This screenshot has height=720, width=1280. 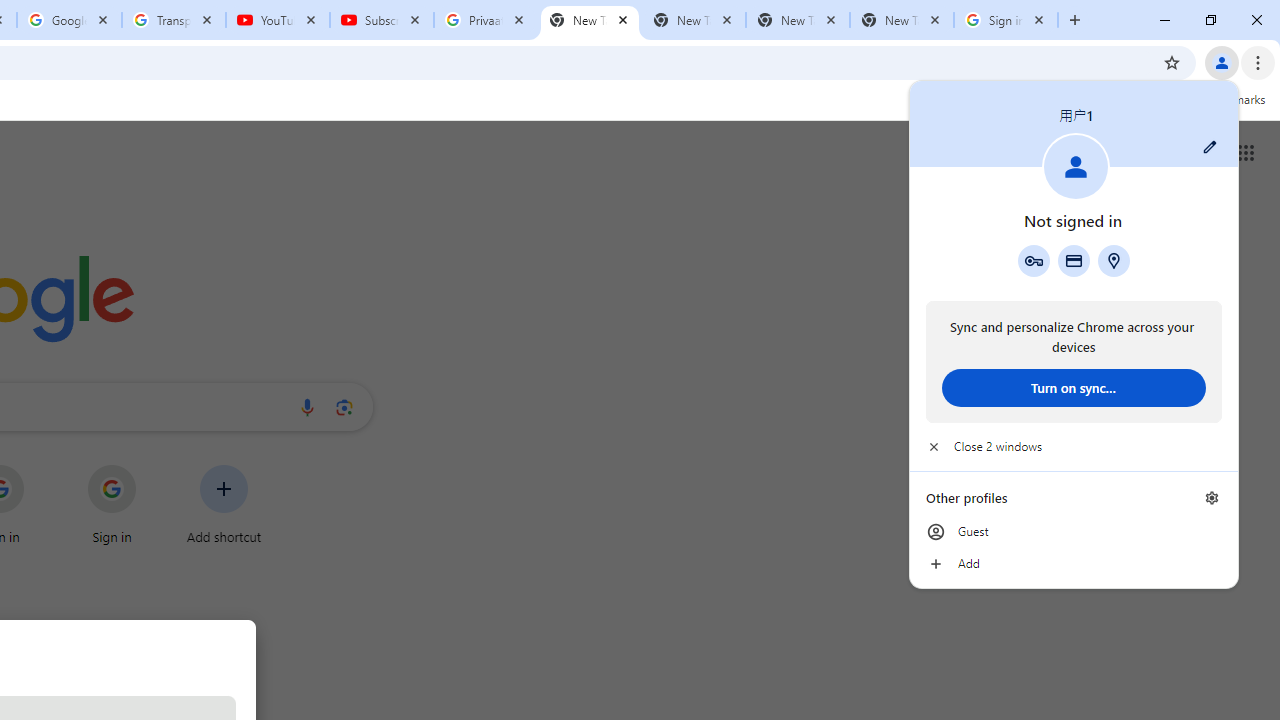 What do you see at coordinates (1033, 260) in the screenshot?
I see `Google Password Manager` at bounding box center [1033, 260].